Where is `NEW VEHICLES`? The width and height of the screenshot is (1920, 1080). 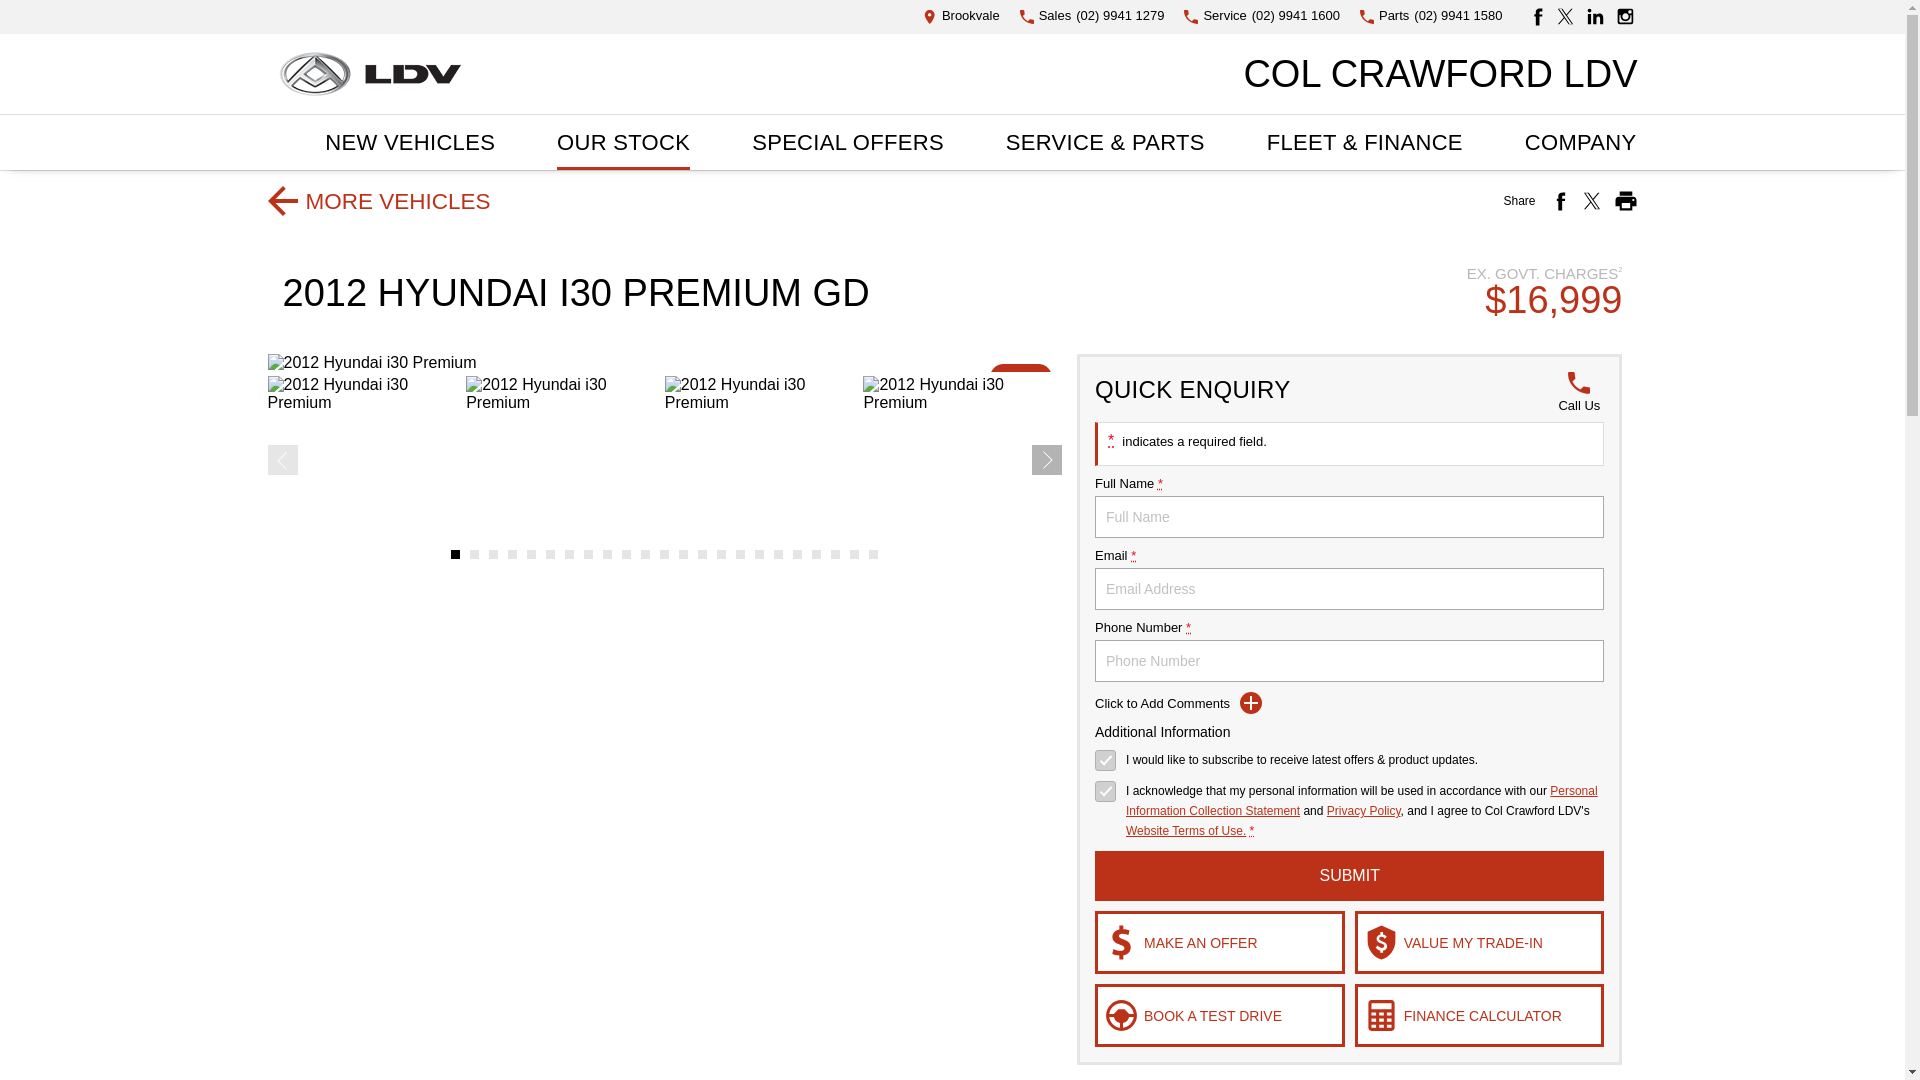
NEW VEHICLES is located at coordinates (410, 142).